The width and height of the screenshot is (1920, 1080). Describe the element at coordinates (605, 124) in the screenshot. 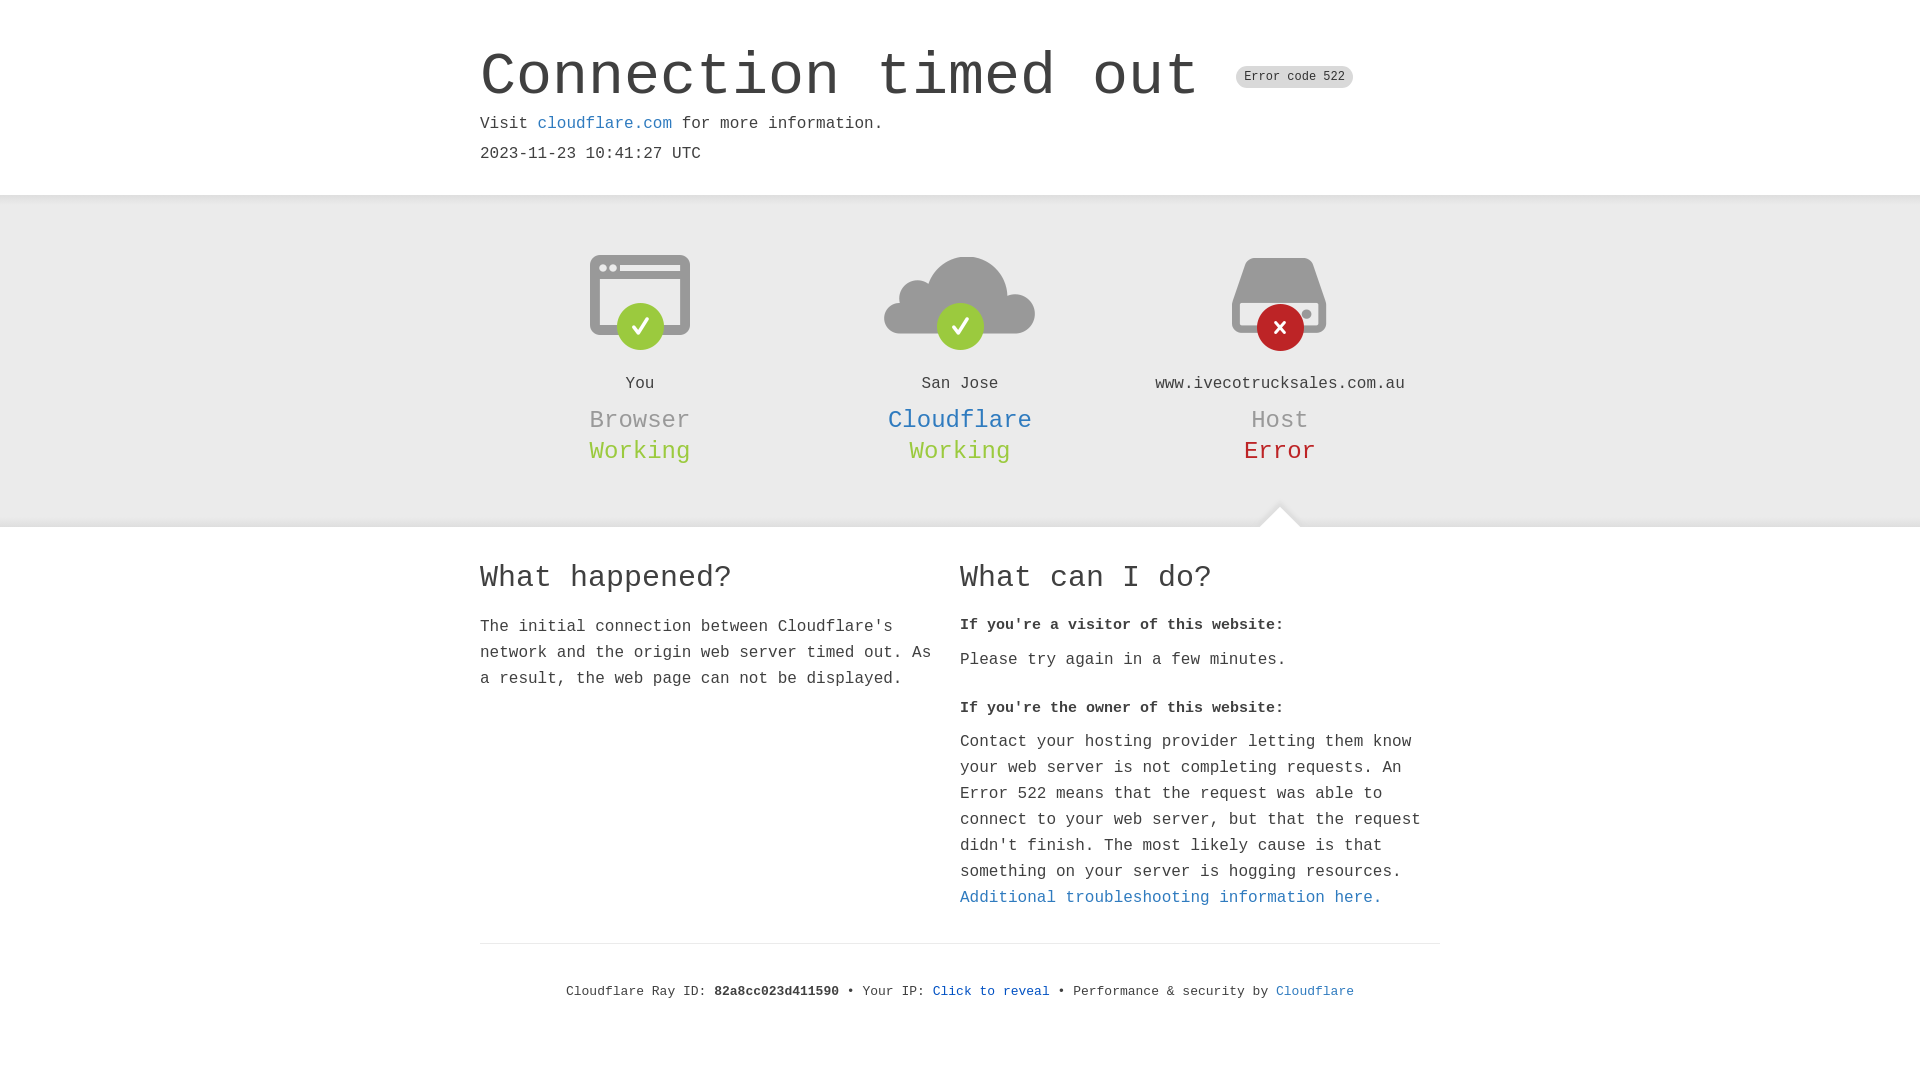

I see `cloudflare.com` at that location.